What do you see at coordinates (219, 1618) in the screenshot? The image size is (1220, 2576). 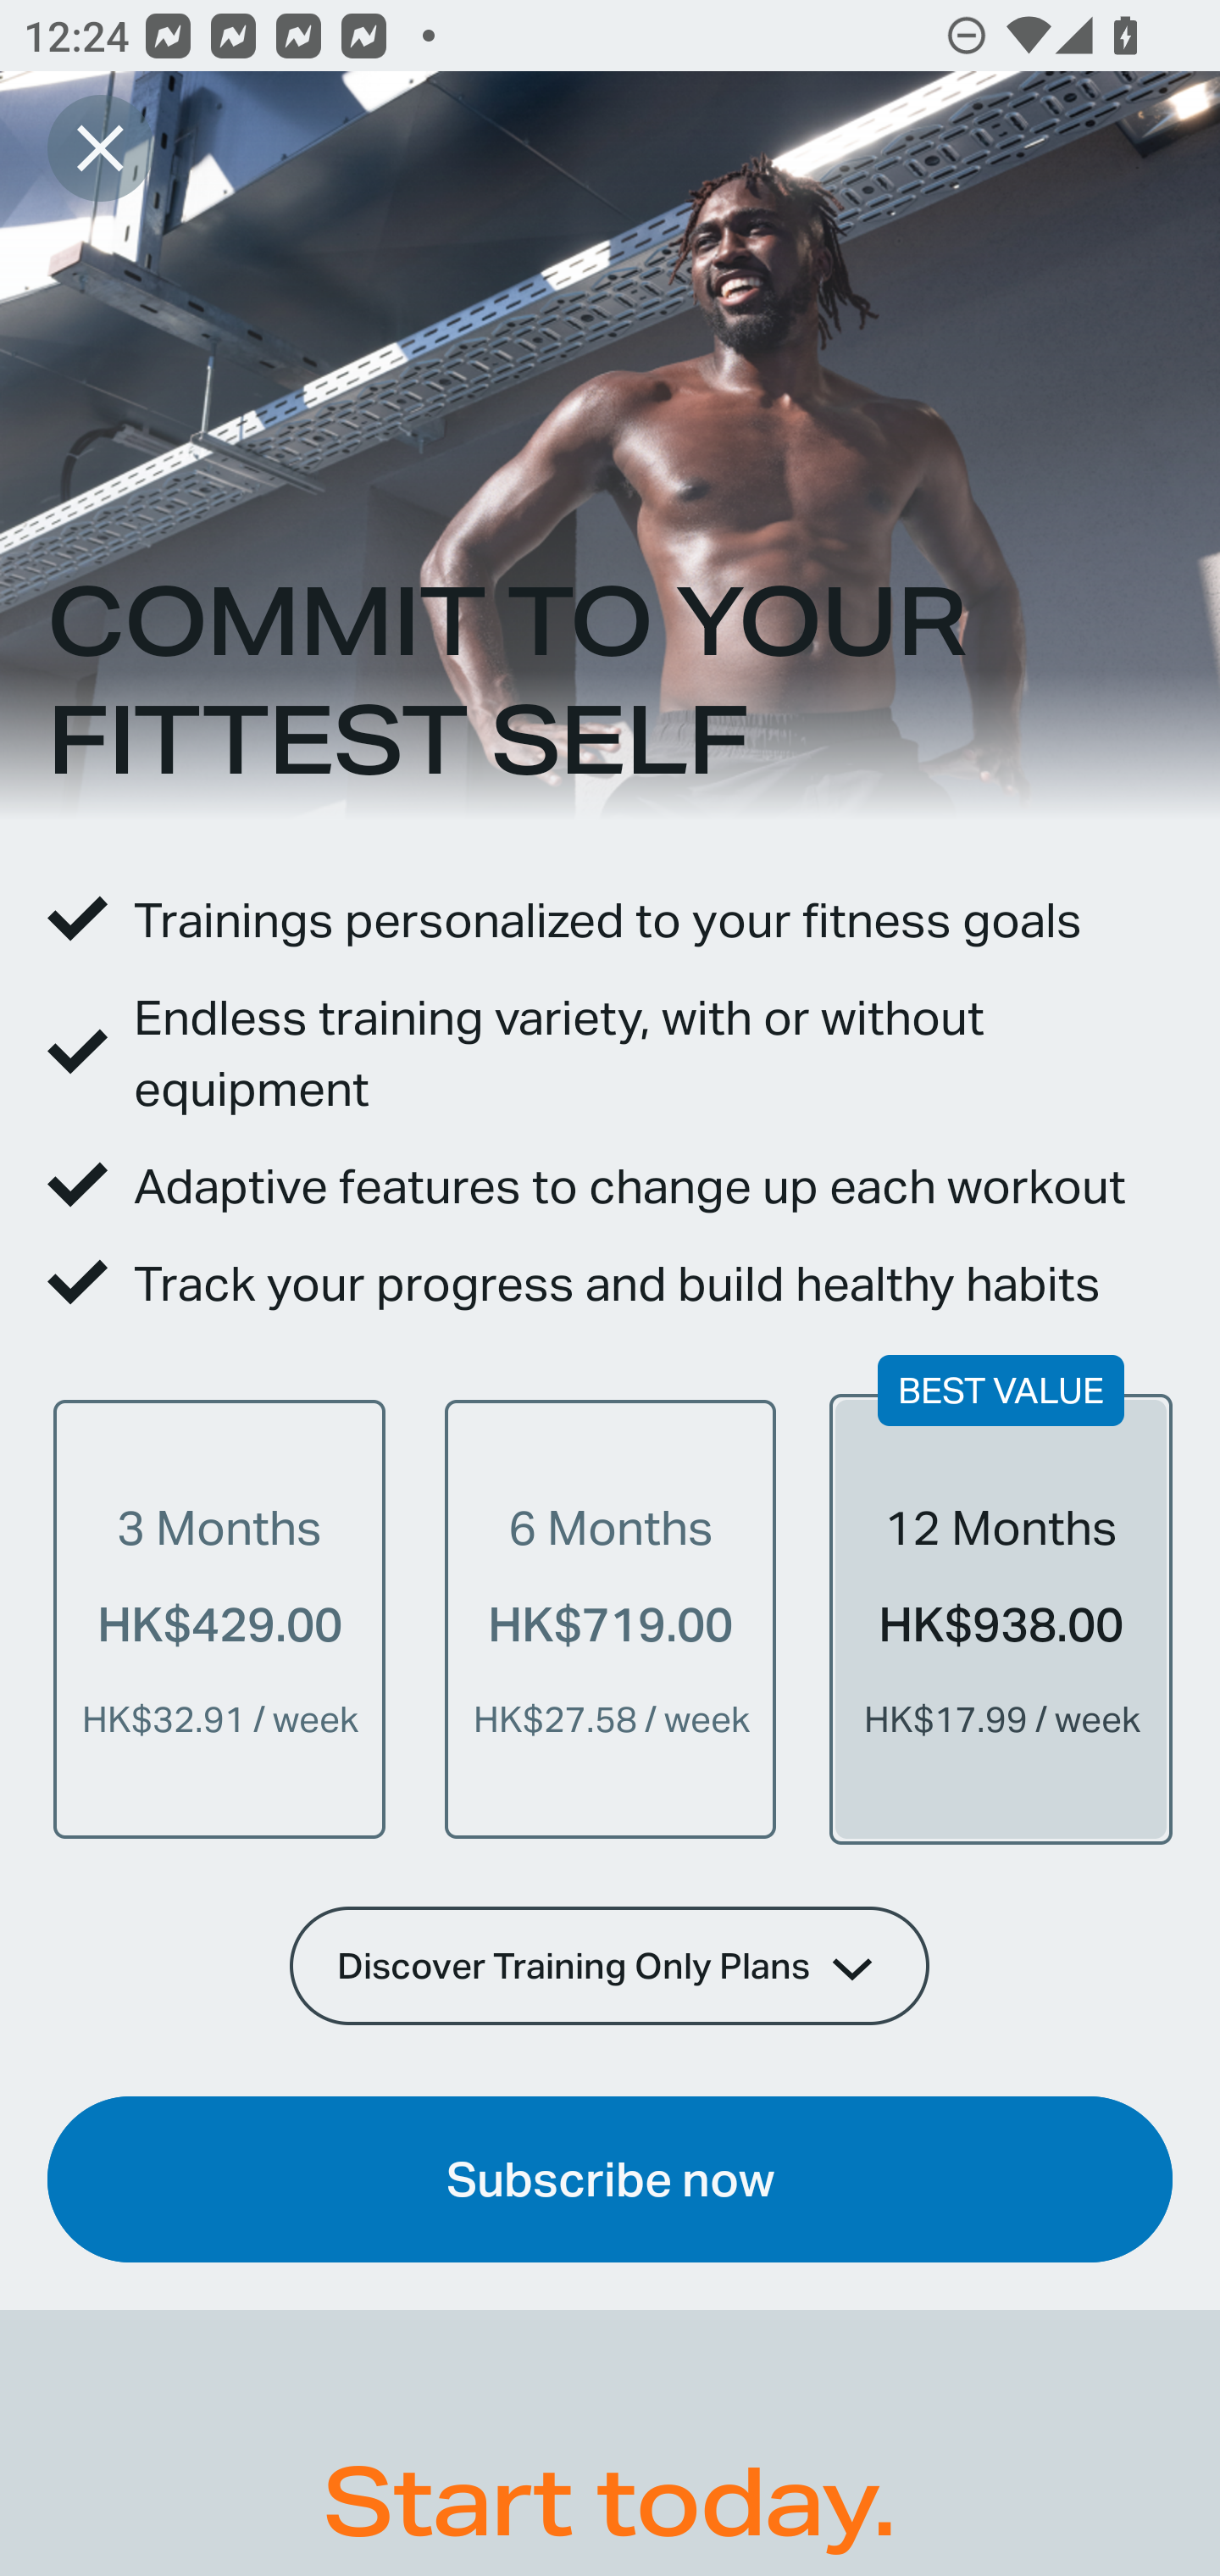 I see `3 Months HK$429.00 HK$32.91 / week` at bounding box center [219, 1618].